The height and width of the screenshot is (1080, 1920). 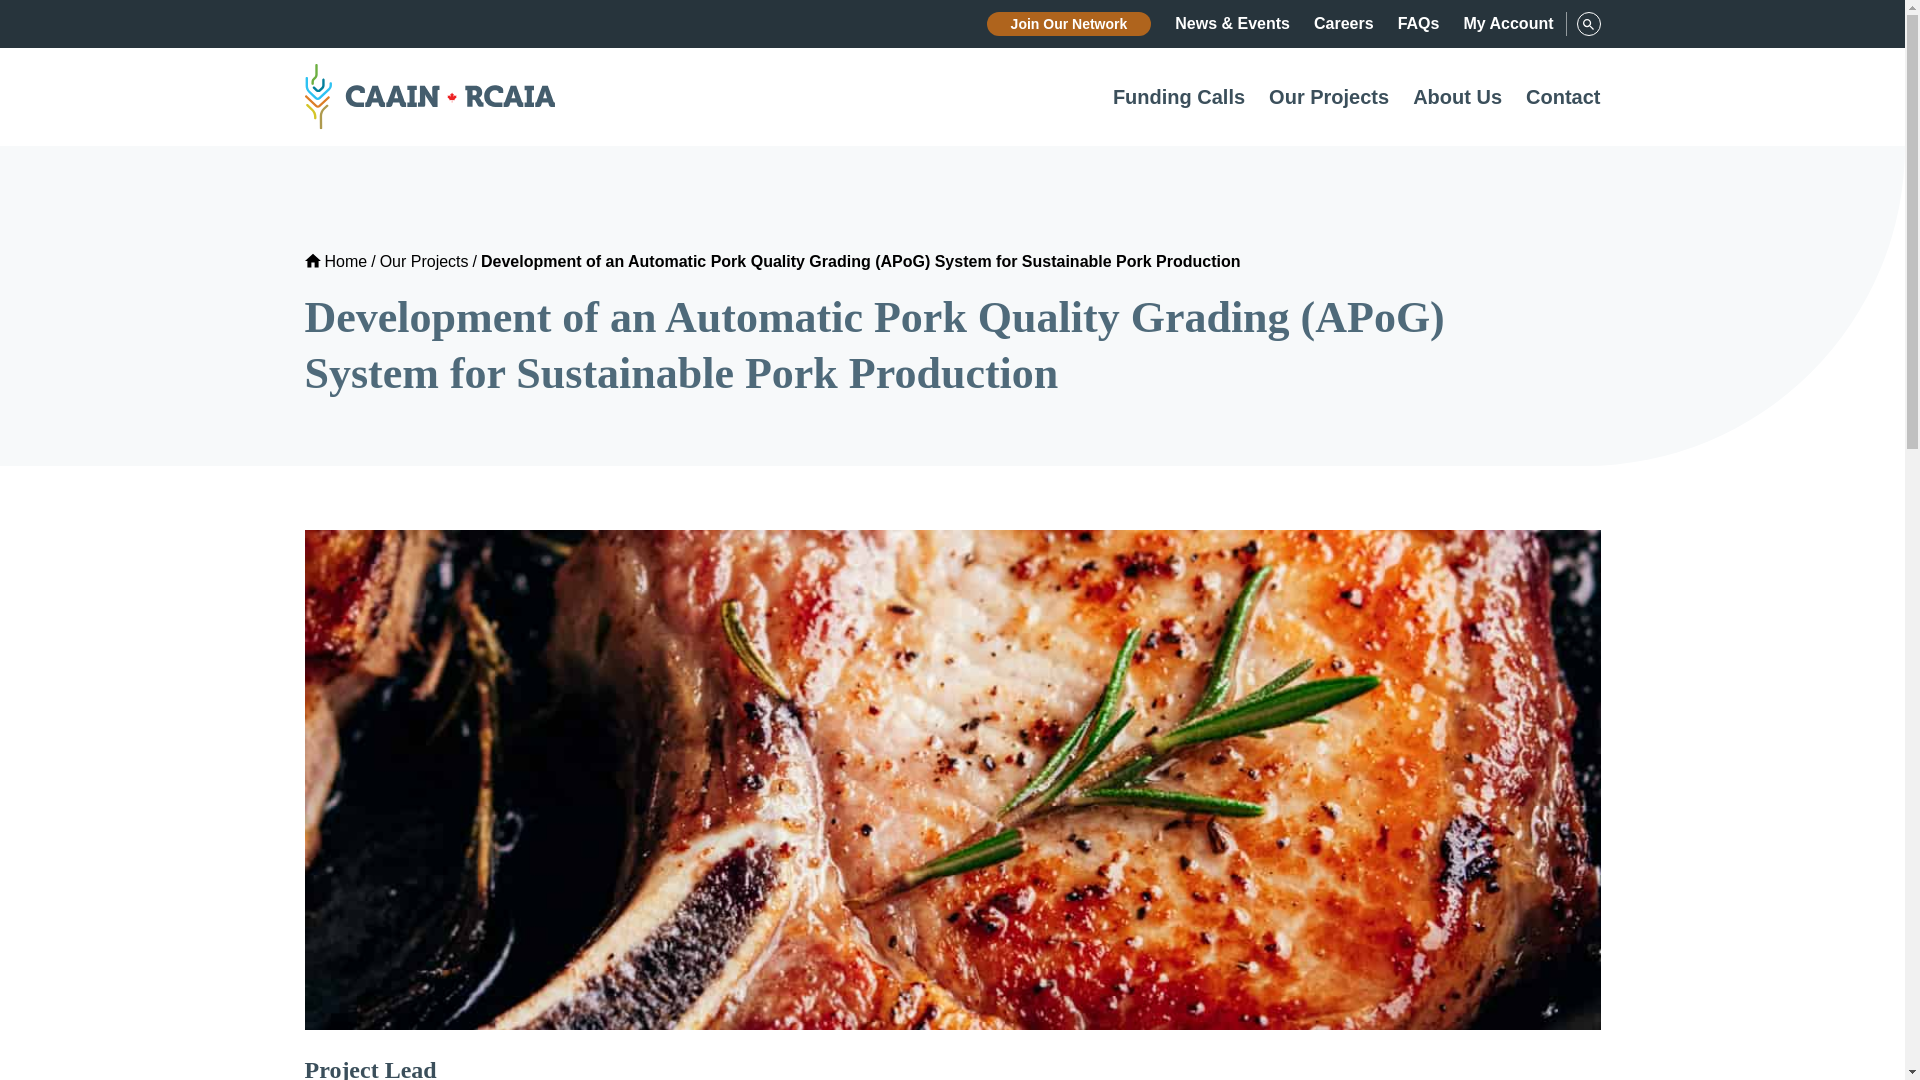 What do you see at coordinates (424, 261) in the screenshot?
I see `Our Projects` at bounding box center [424, 261].